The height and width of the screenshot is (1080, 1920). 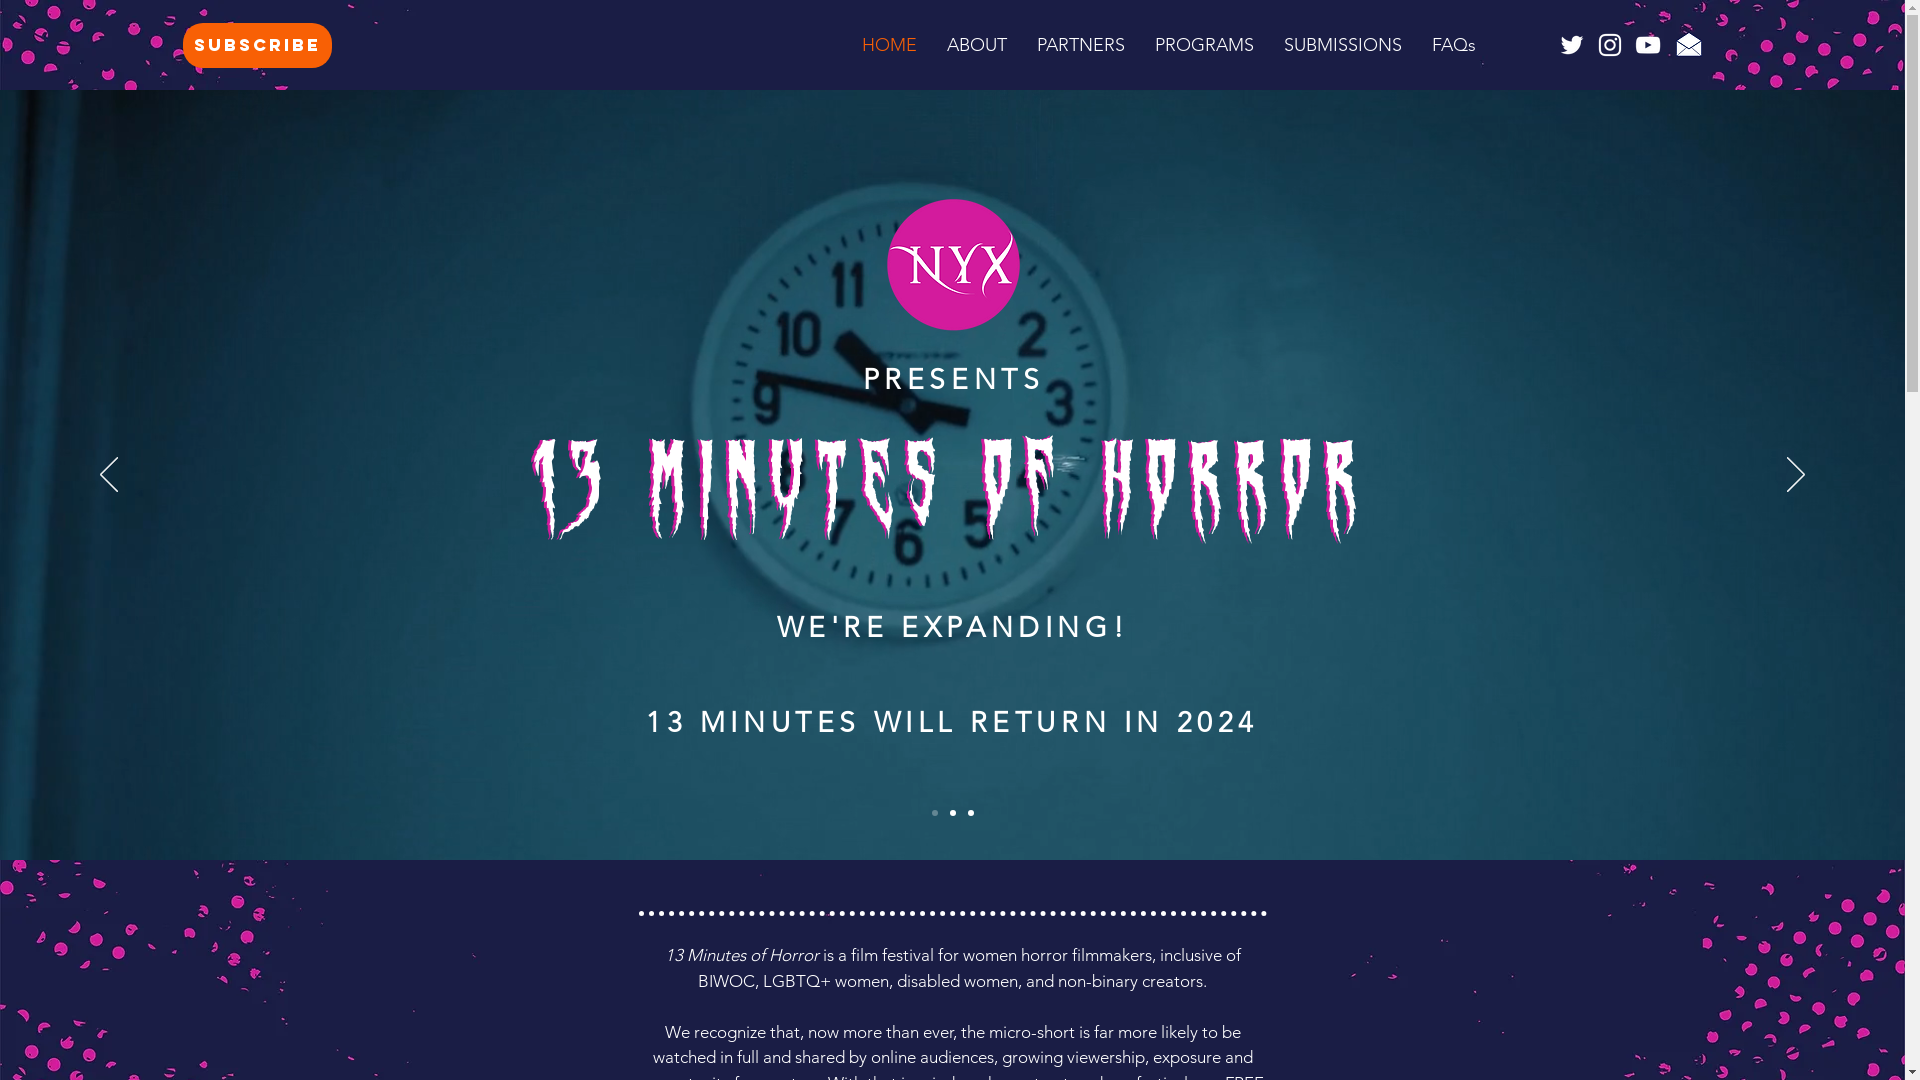 I want to click on SUBSCRIBE, so click(x=258, y=46).